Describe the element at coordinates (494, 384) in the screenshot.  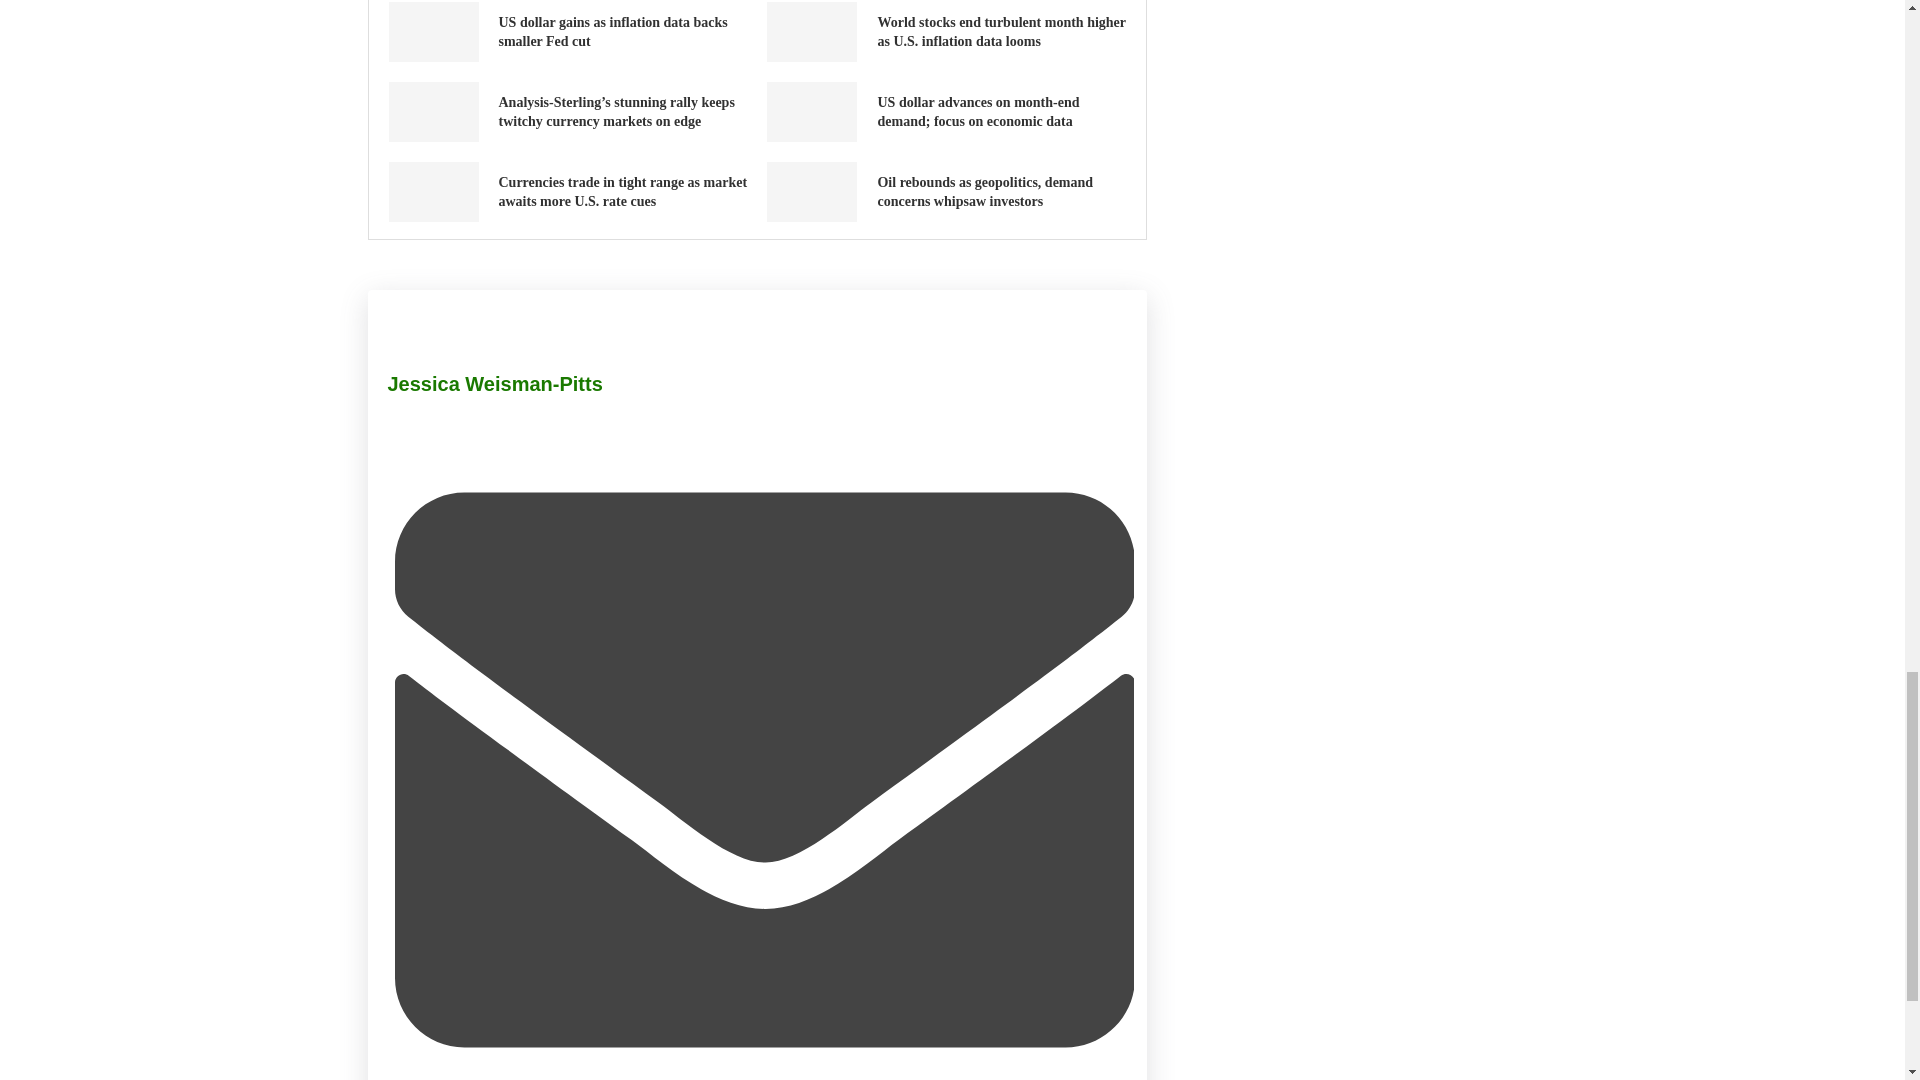
I see `Jessica Weisman-Pitts` at that location.